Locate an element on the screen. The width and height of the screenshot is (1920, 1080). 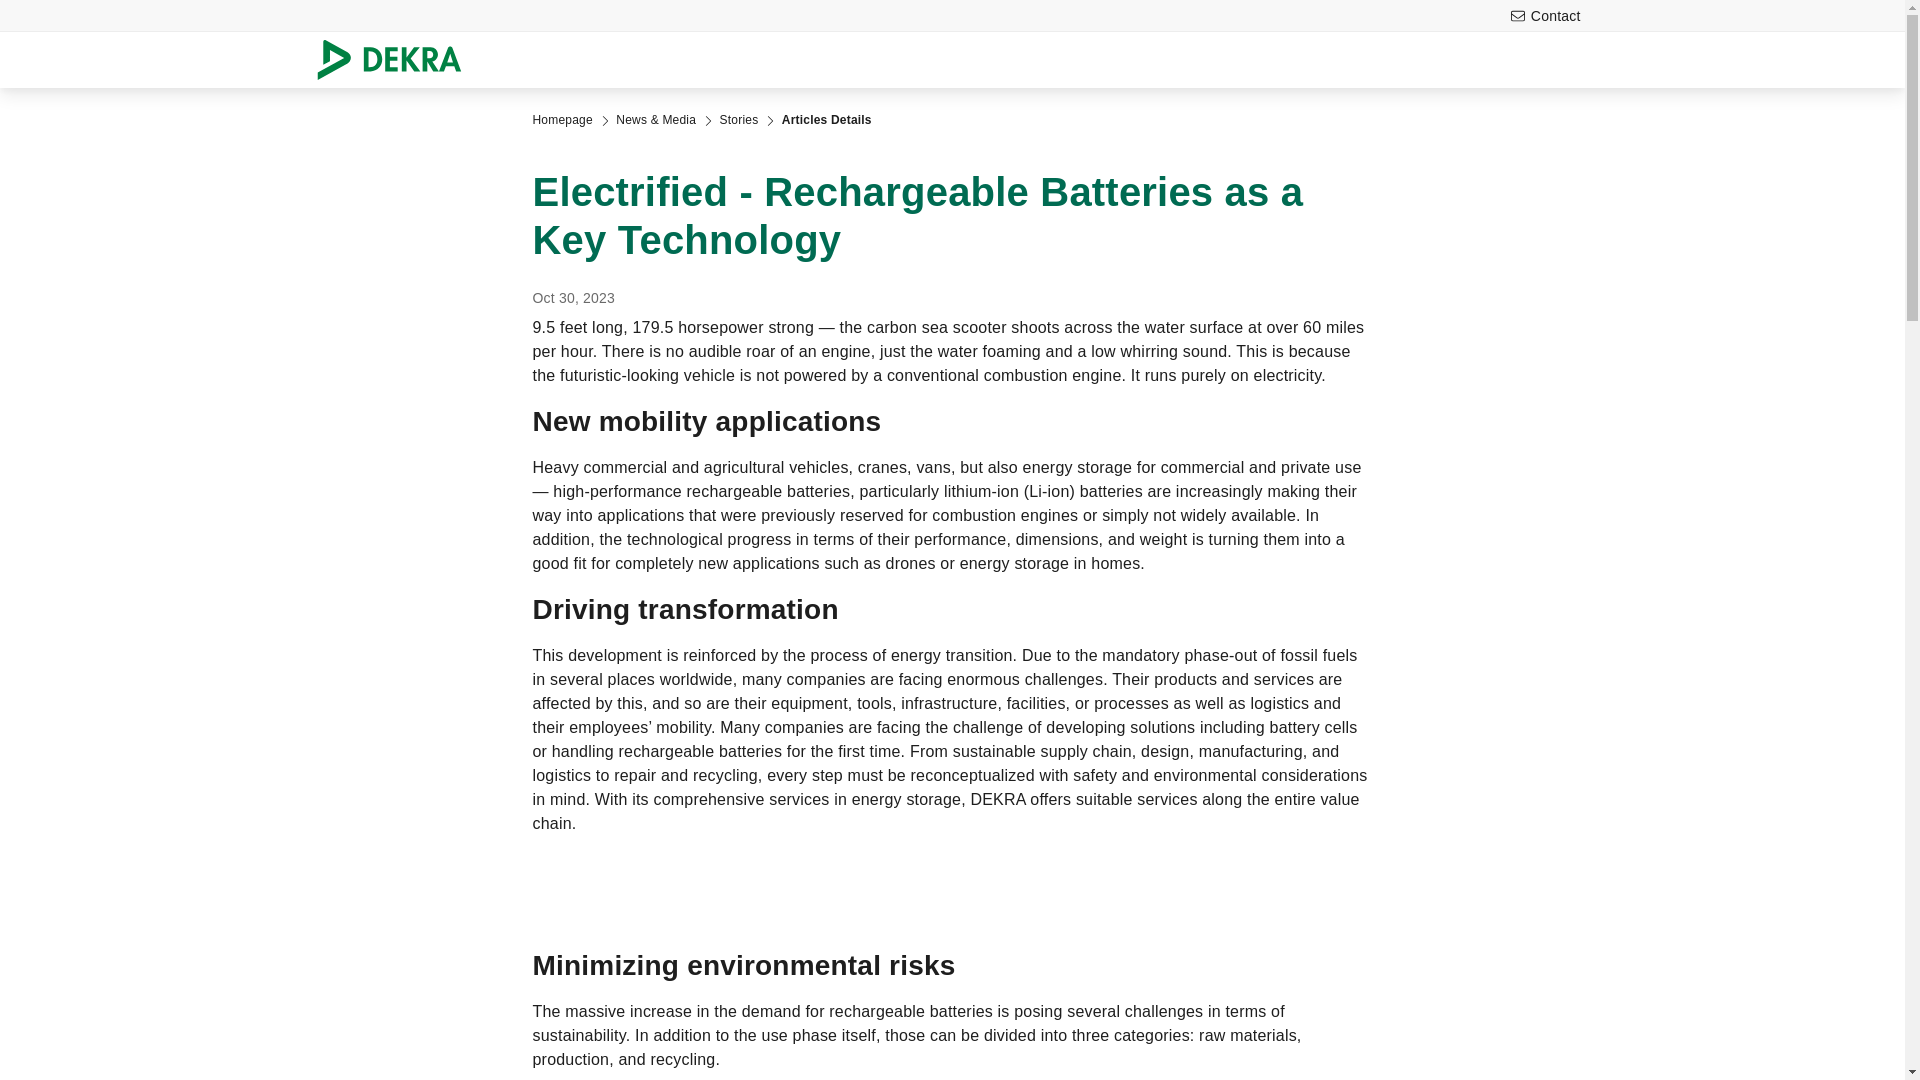
Search is located at coordinates (1639, 60).